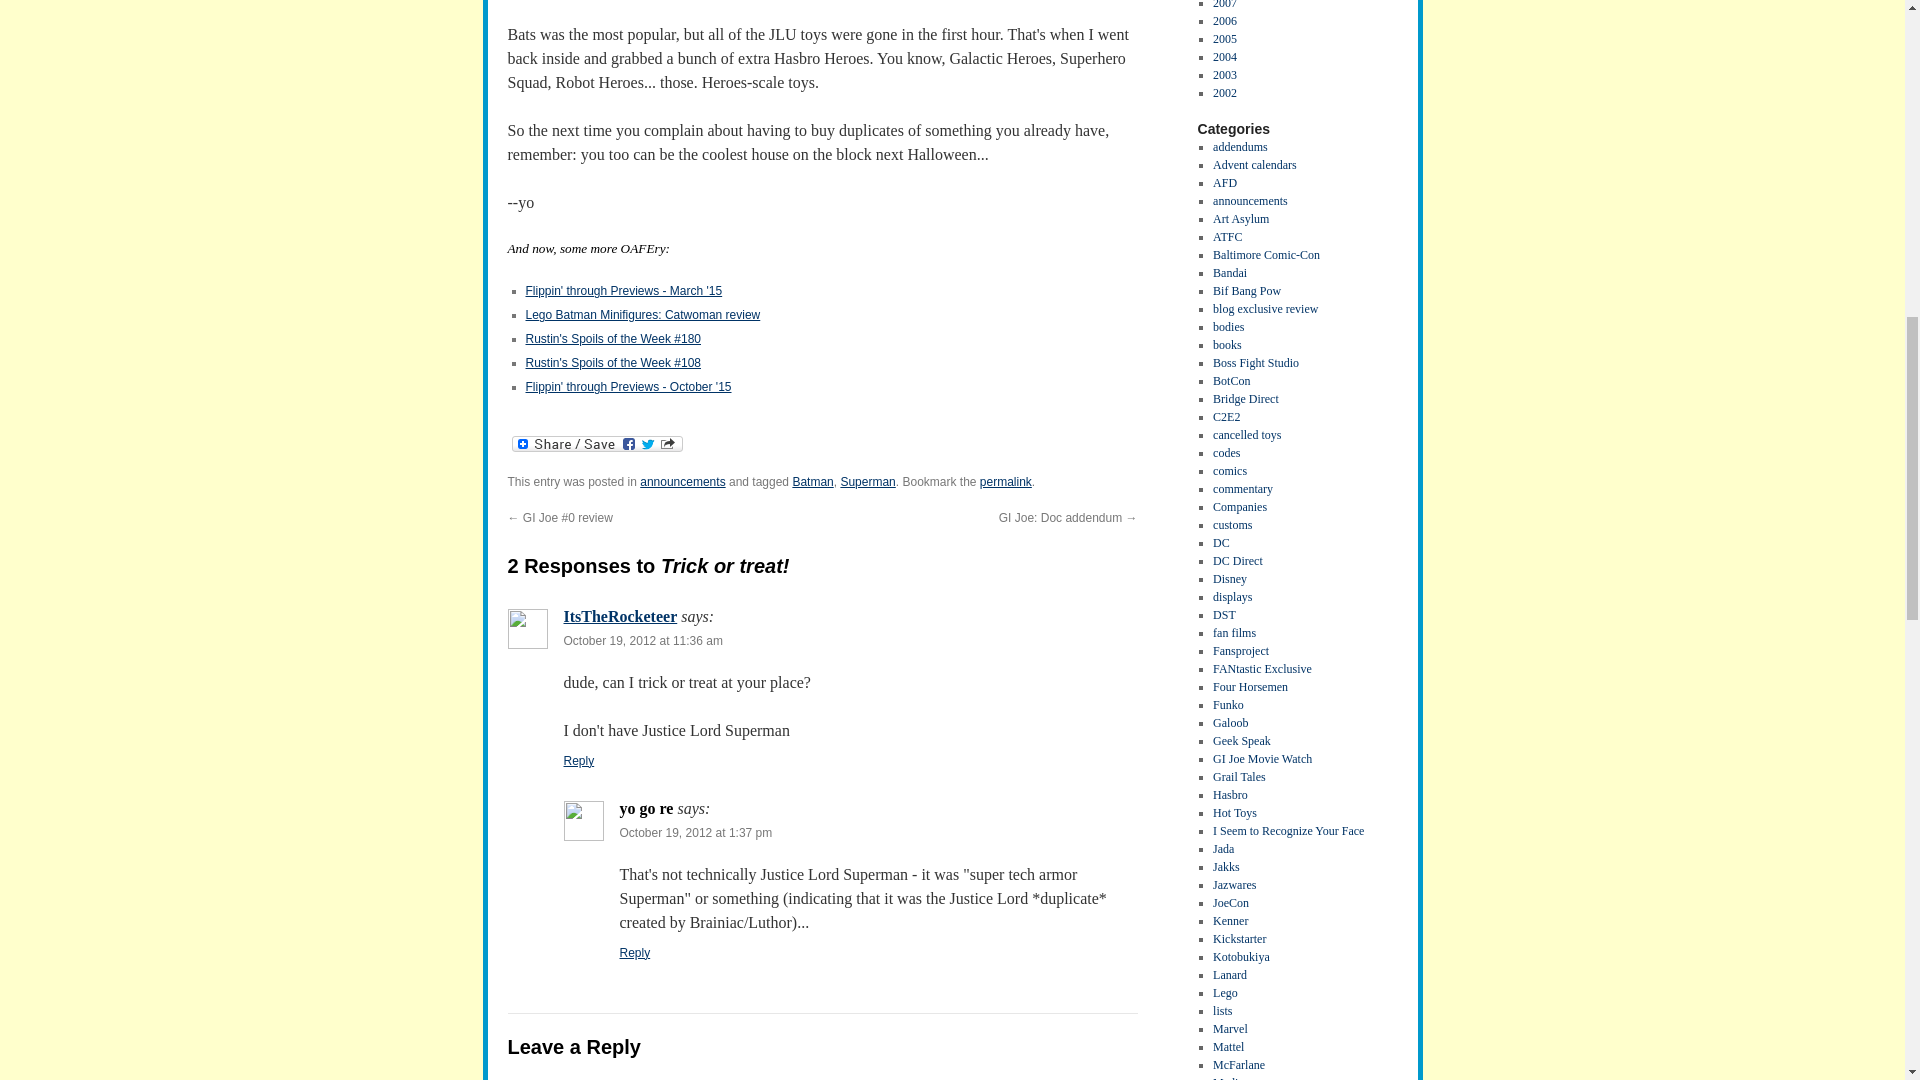 The image size is (1920, 1080). What do you see at coordinates (643, 314) in the screenshot?
I see `Lego Batman Minifigures: Catwoman review` at bounding box center [643, 314].